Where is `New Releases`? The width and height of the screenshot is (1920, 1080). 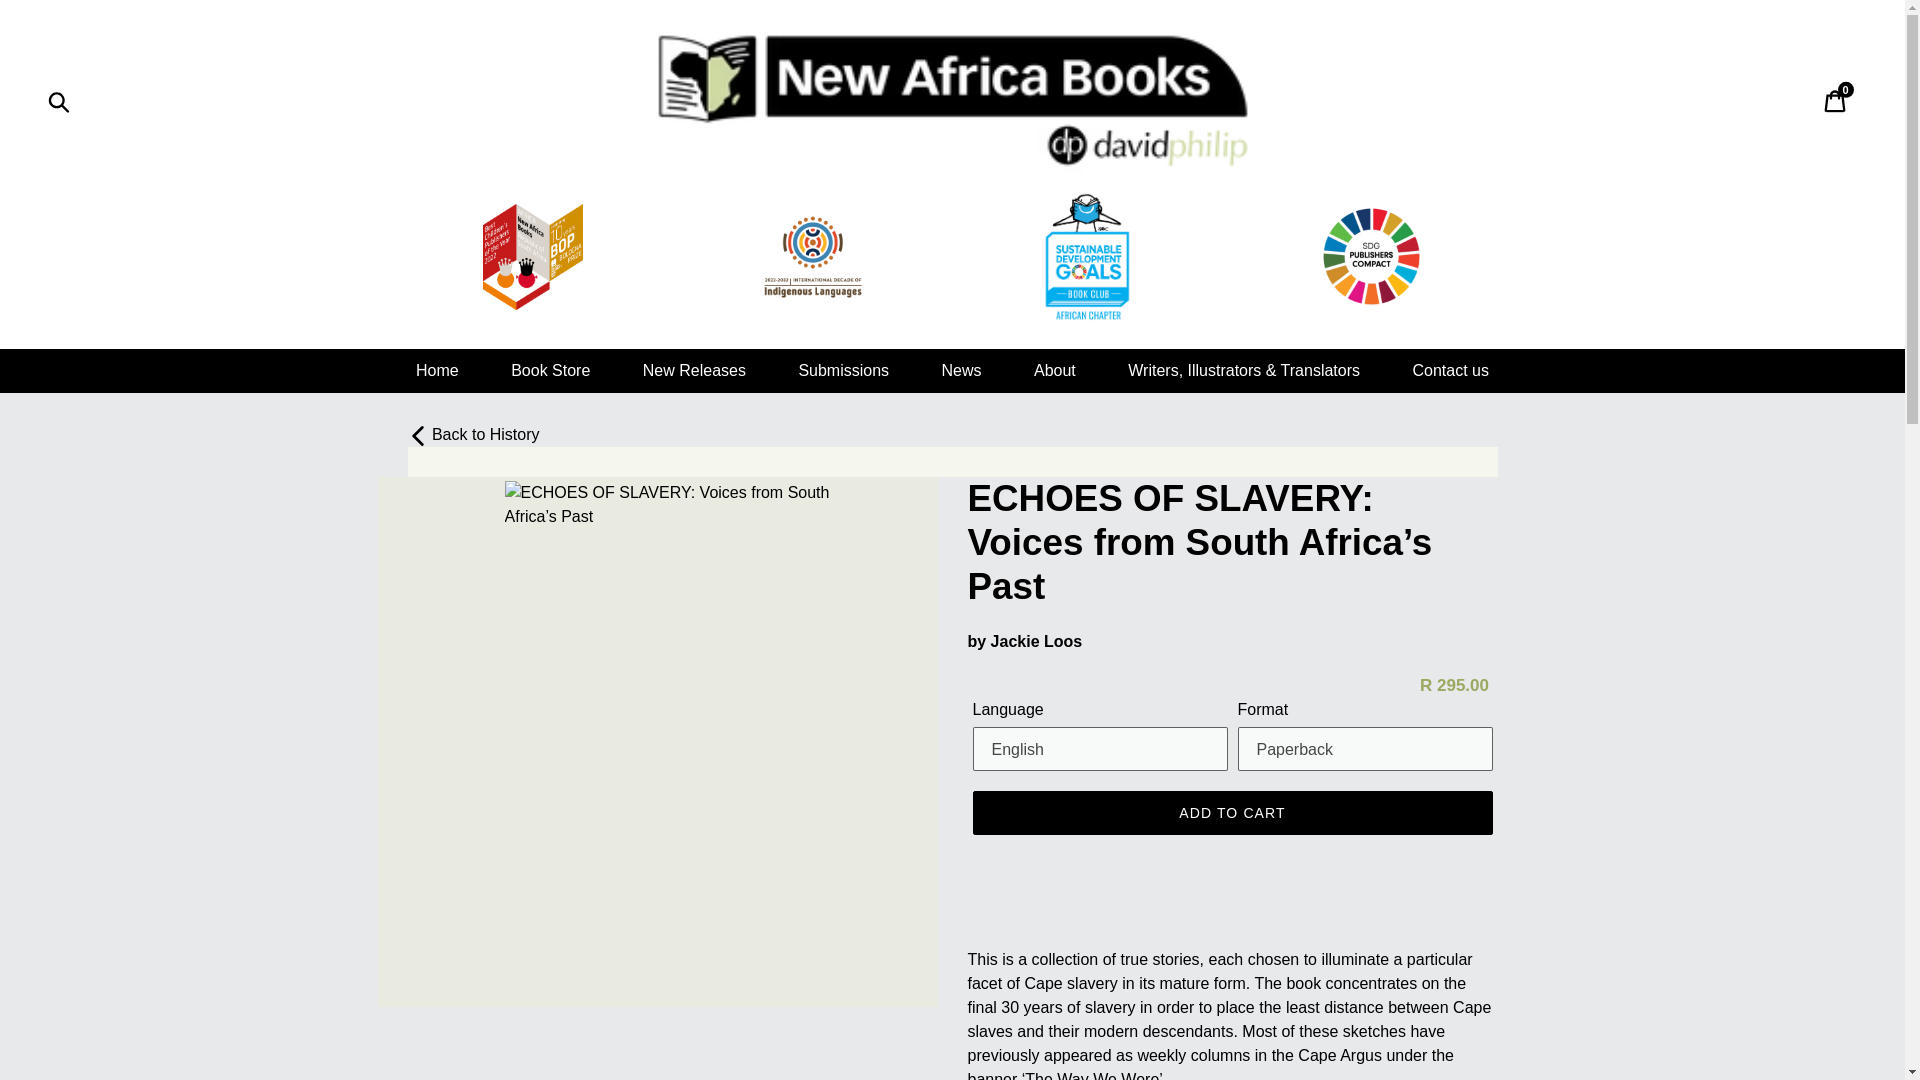
New Releases is located at coordinates (694, 370).